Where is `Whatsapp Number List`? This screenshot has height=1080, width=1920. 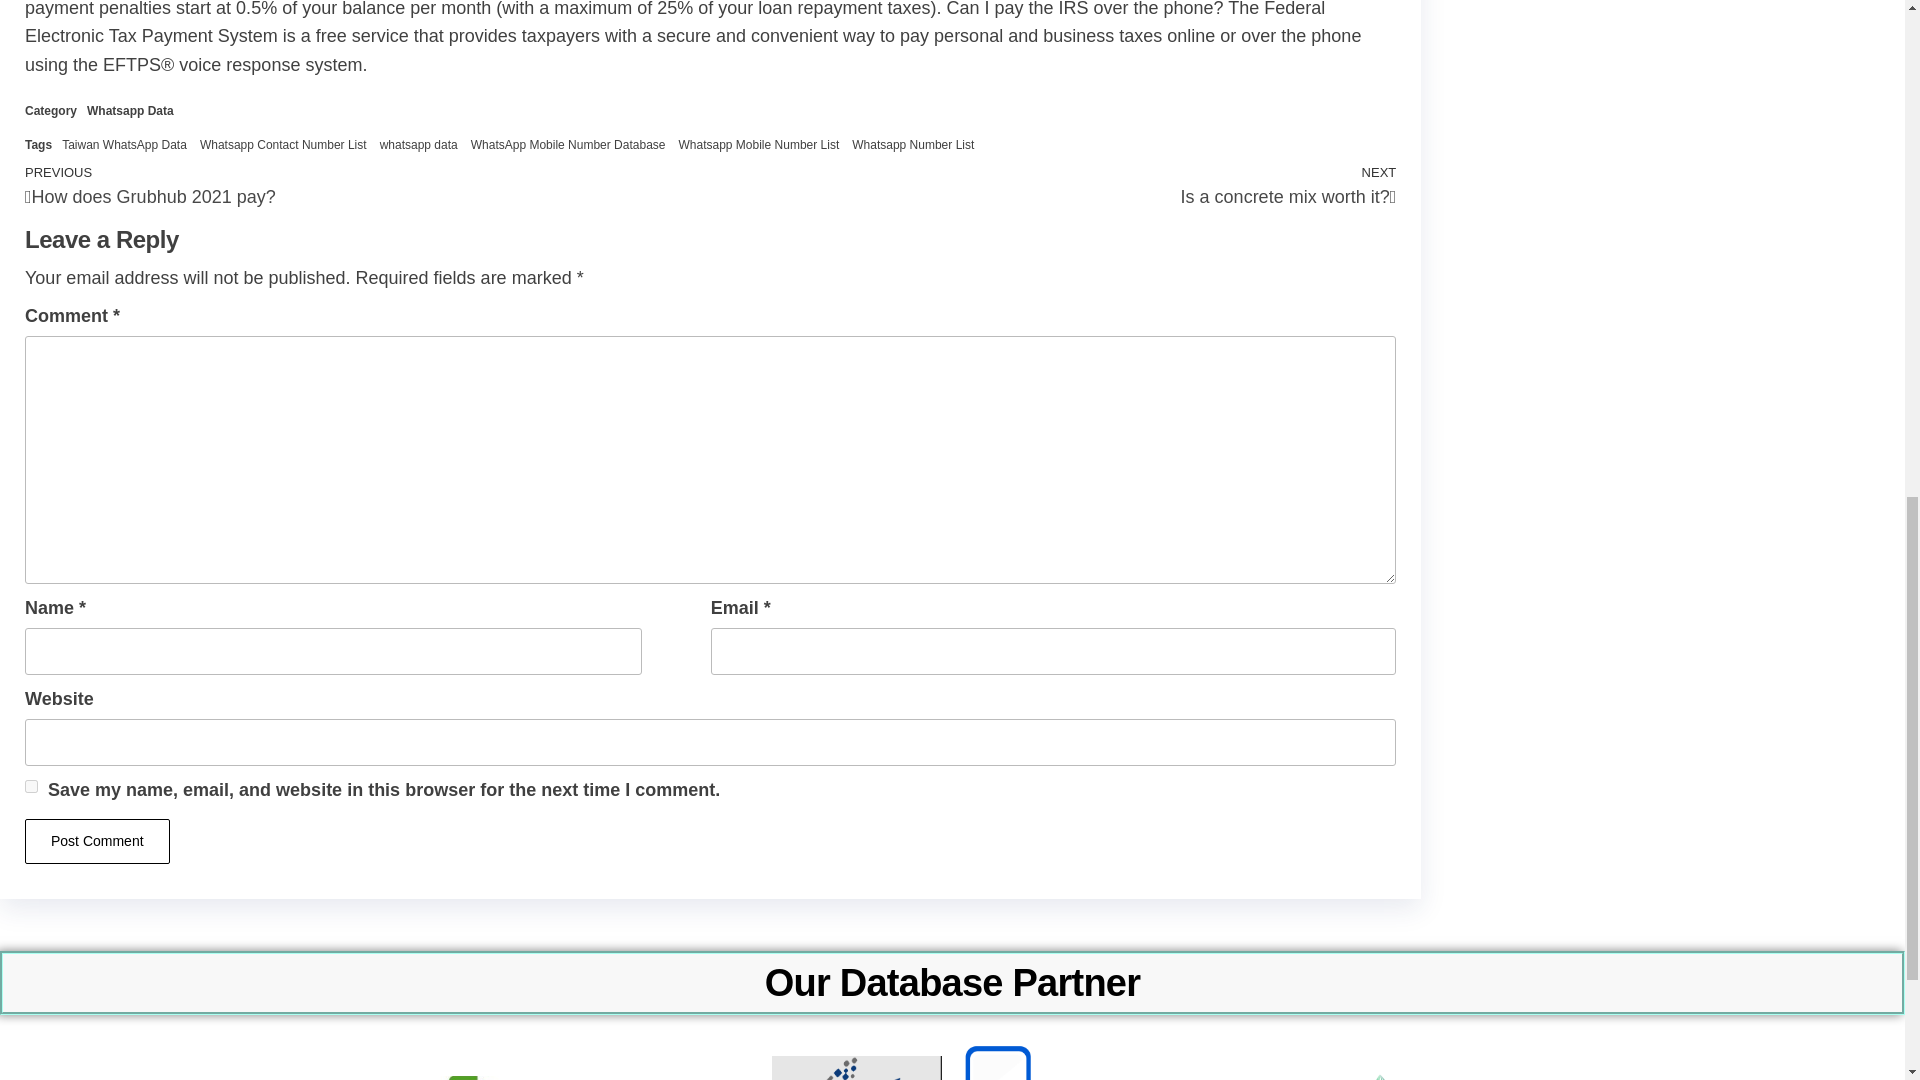
Whatsapp Number List is located at coordinates (367, 186).